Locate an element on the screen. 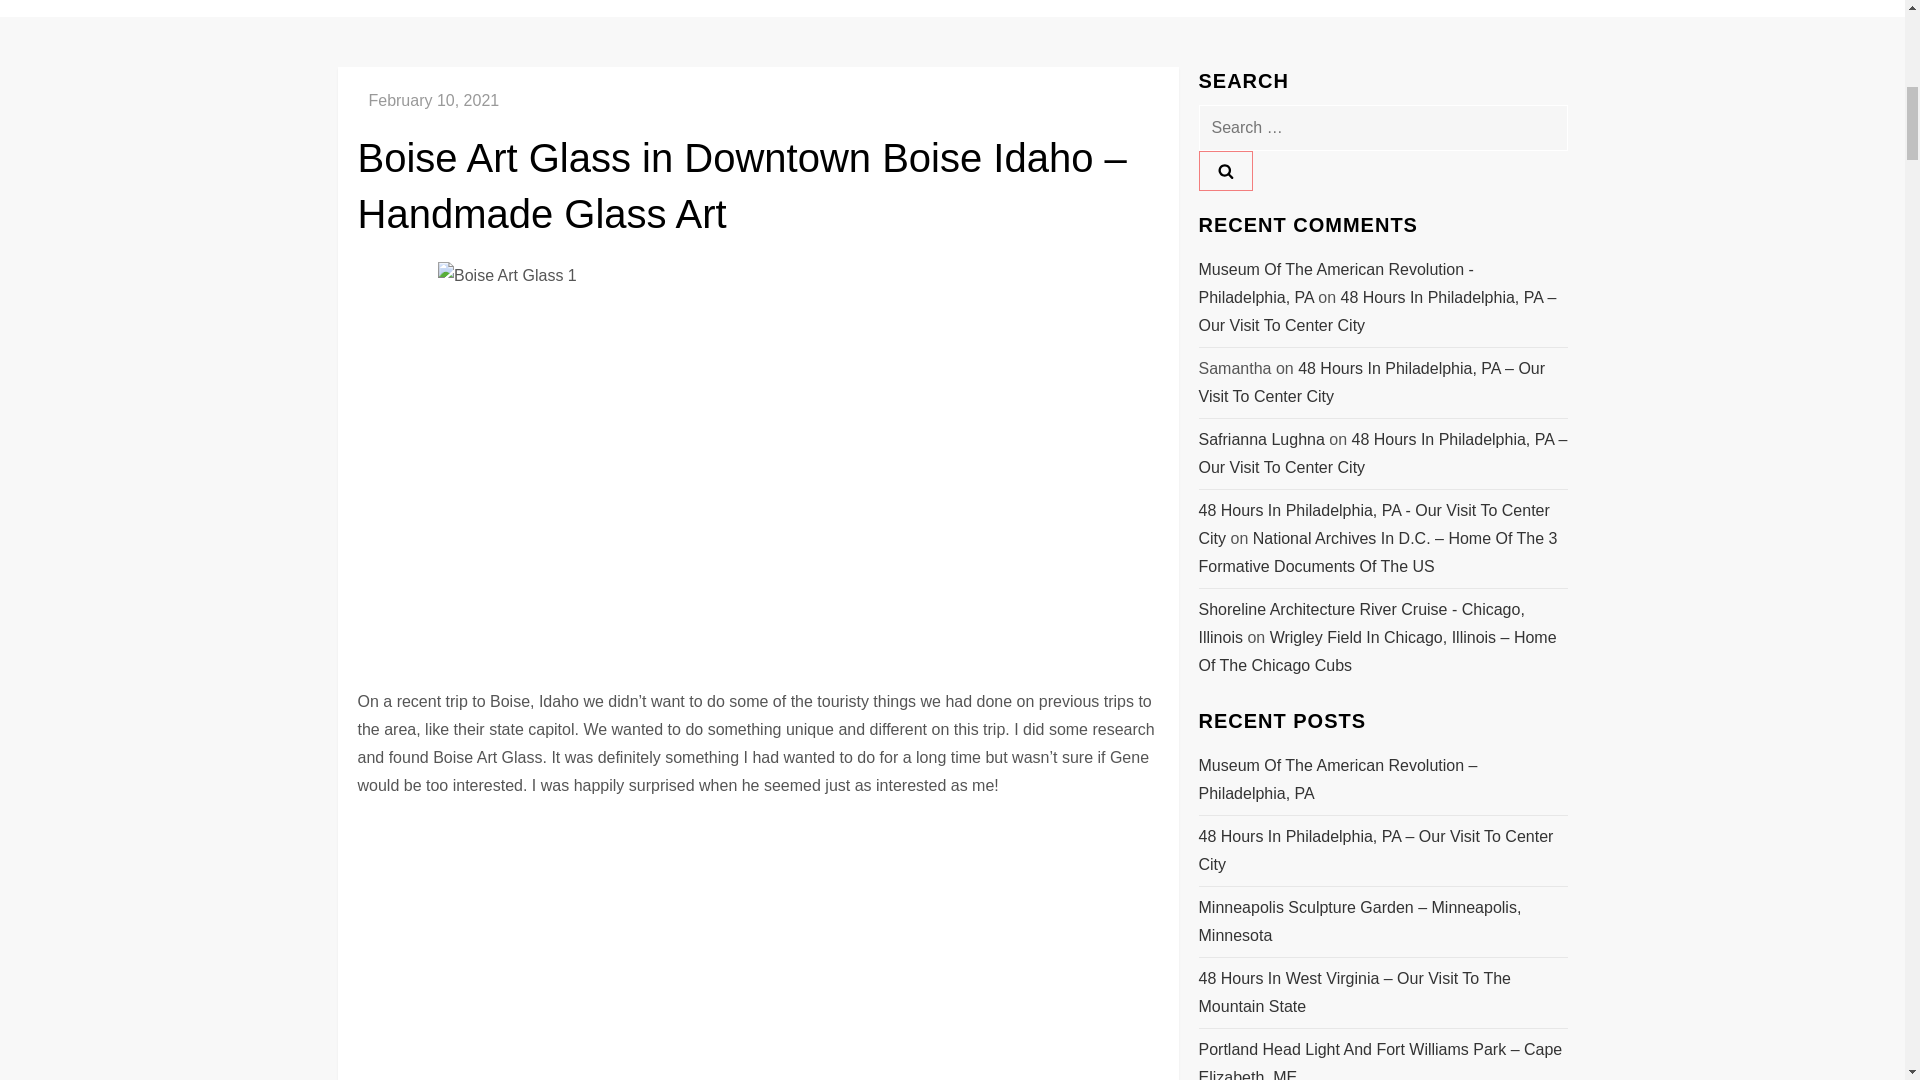  February 10, 2021 is located at coordinates (434, 100).